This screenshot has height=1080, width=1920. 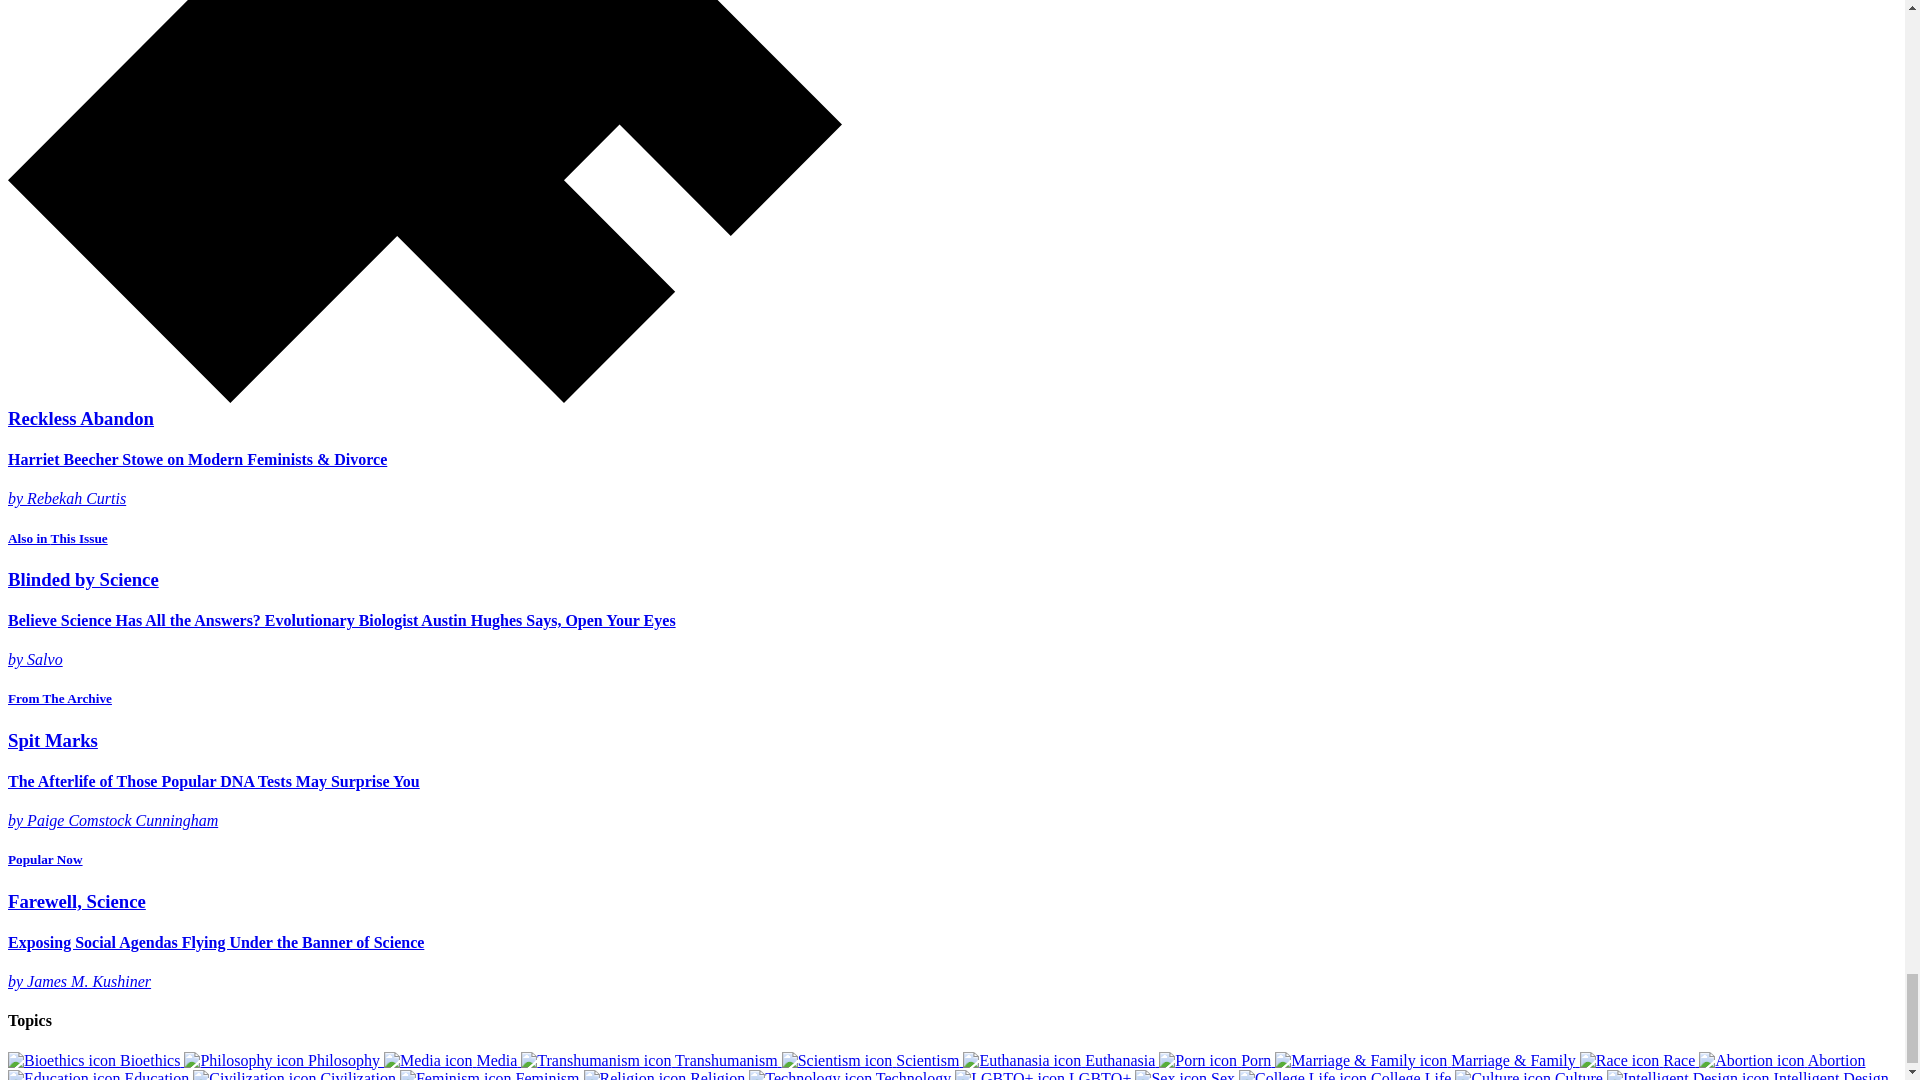 What do you see at coordinates (122, 820) in the screenshot?
I see `Paige Comstock Cunningham` at bounding box center [122, 820].